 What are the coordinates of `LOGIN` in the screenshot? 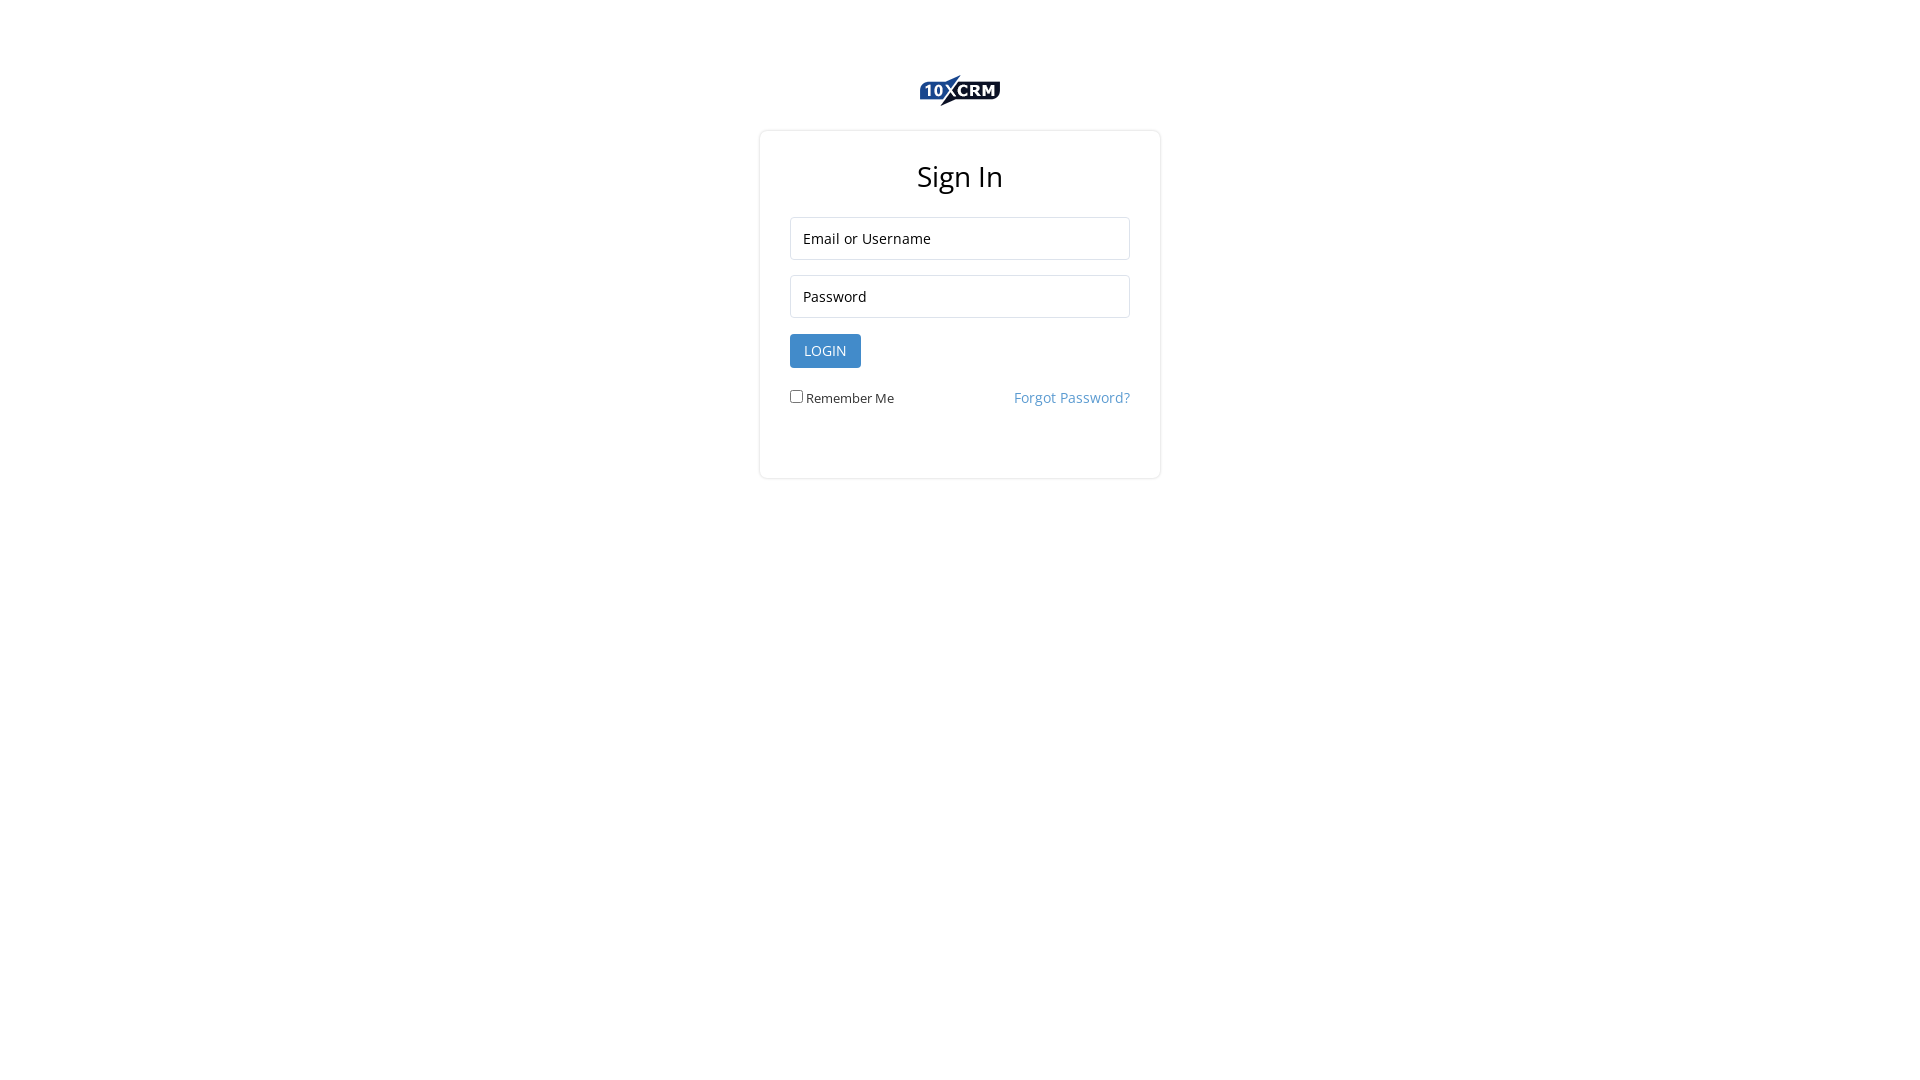 It's located at (826, 351).